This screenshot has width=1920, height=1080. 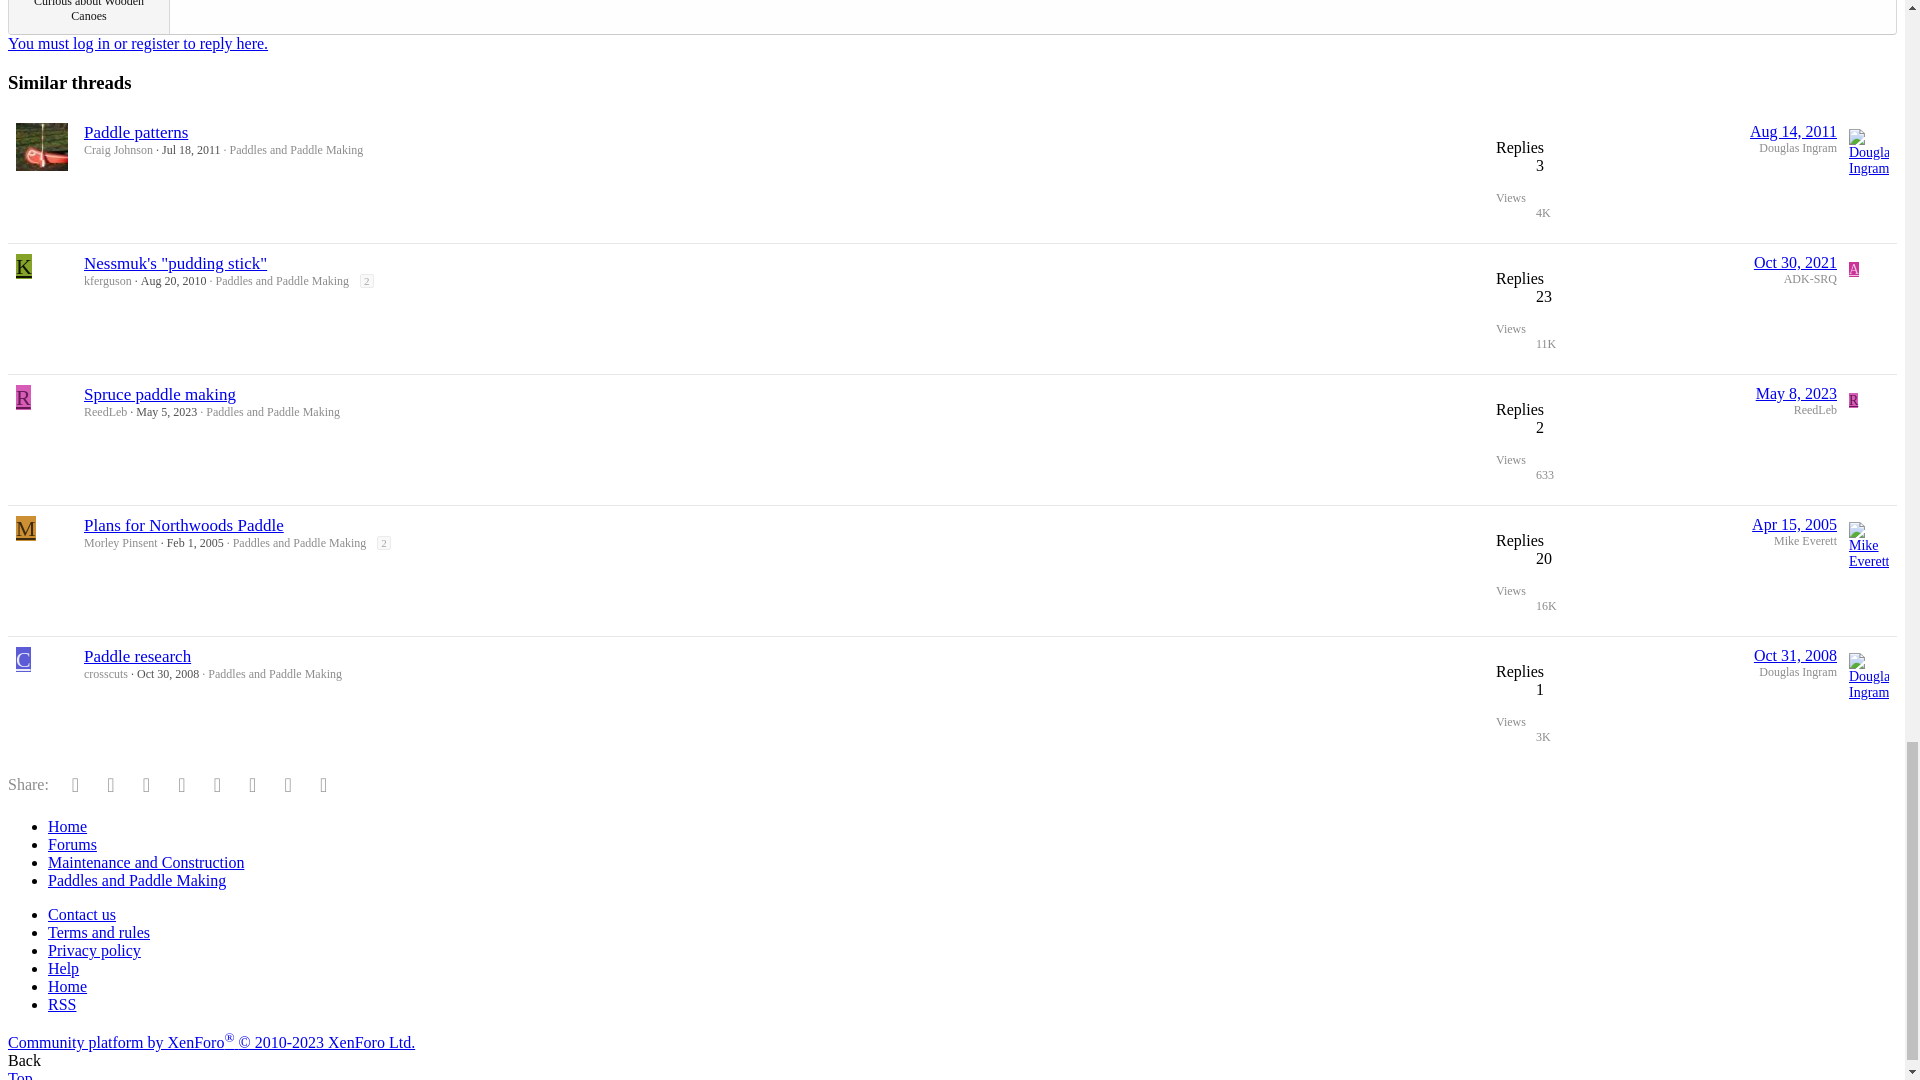 I want to click on May 5, 2023 at 12:02 PM, so click(x=166, y=412).